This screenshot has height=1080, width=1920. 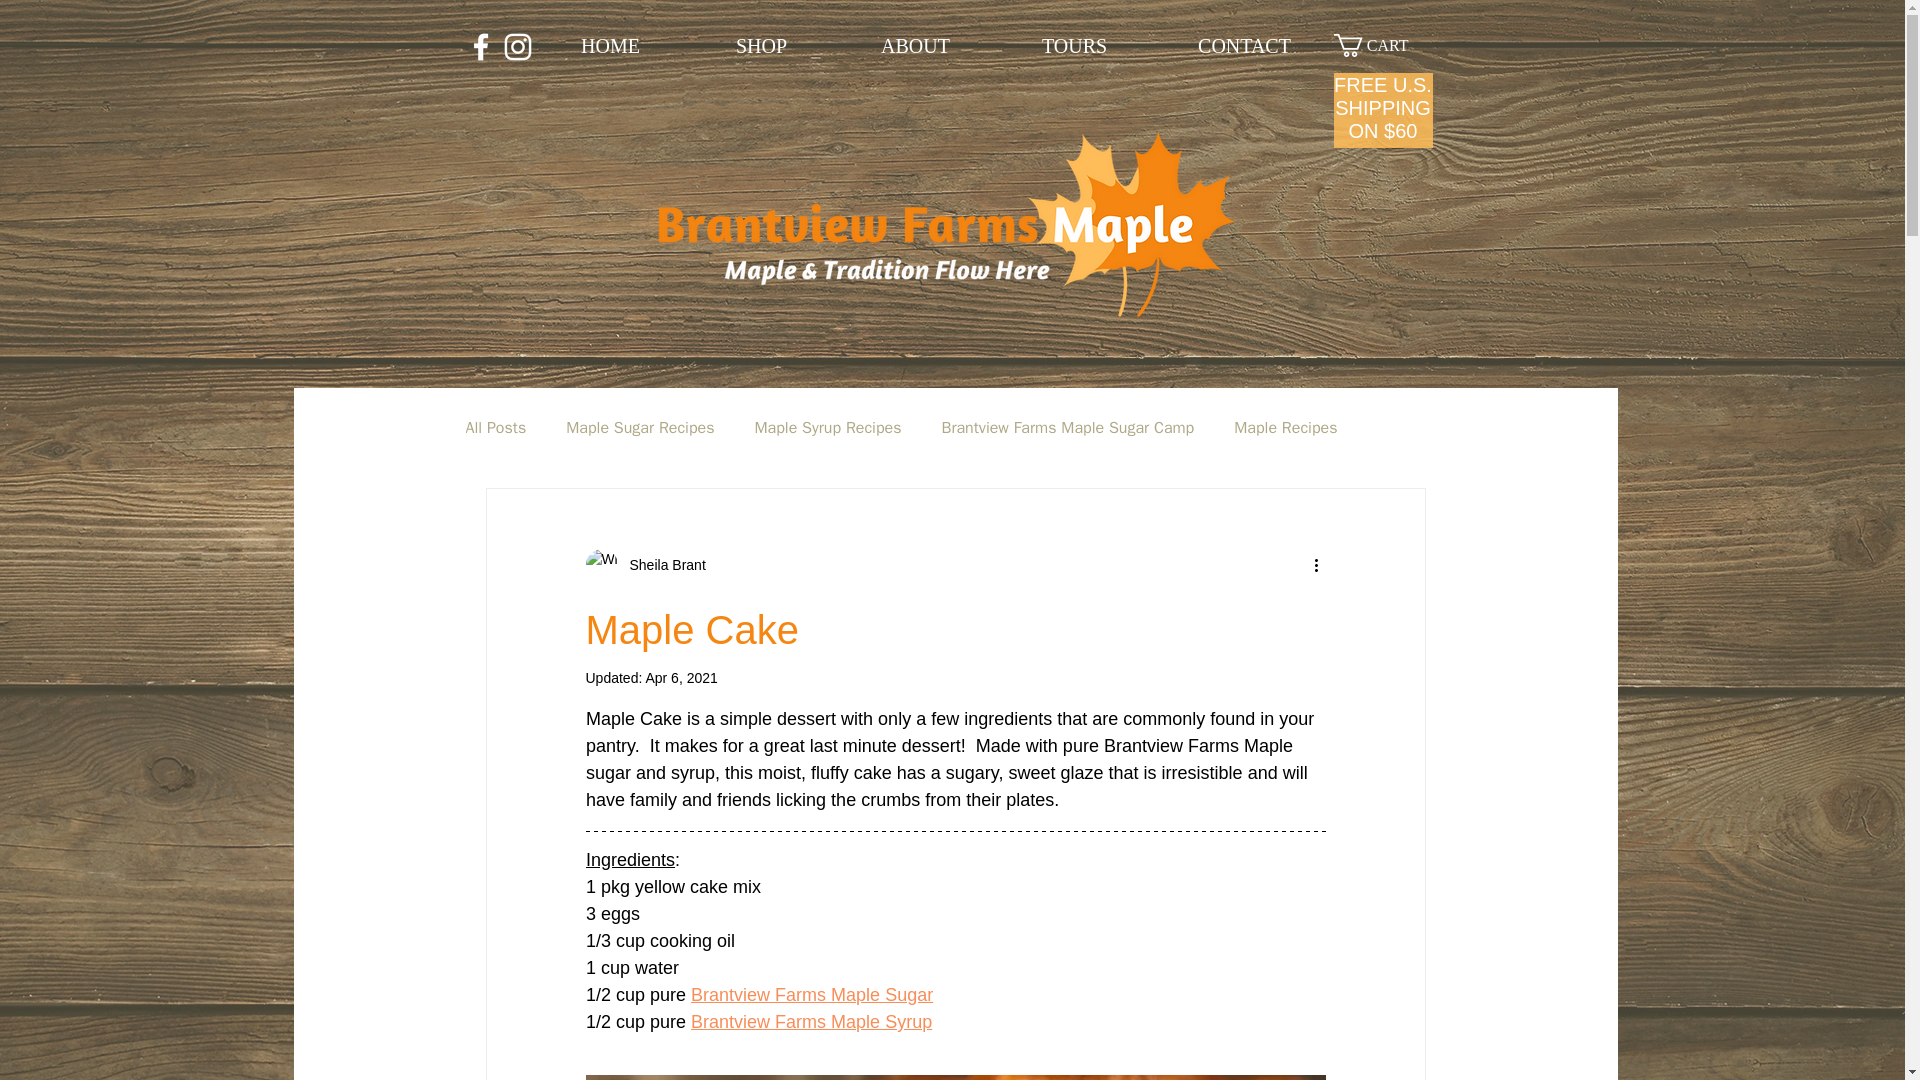 What do you see at coordinates (1383, 45) in the screenshot?
I see `CART` at bounding box center [1383, 45].